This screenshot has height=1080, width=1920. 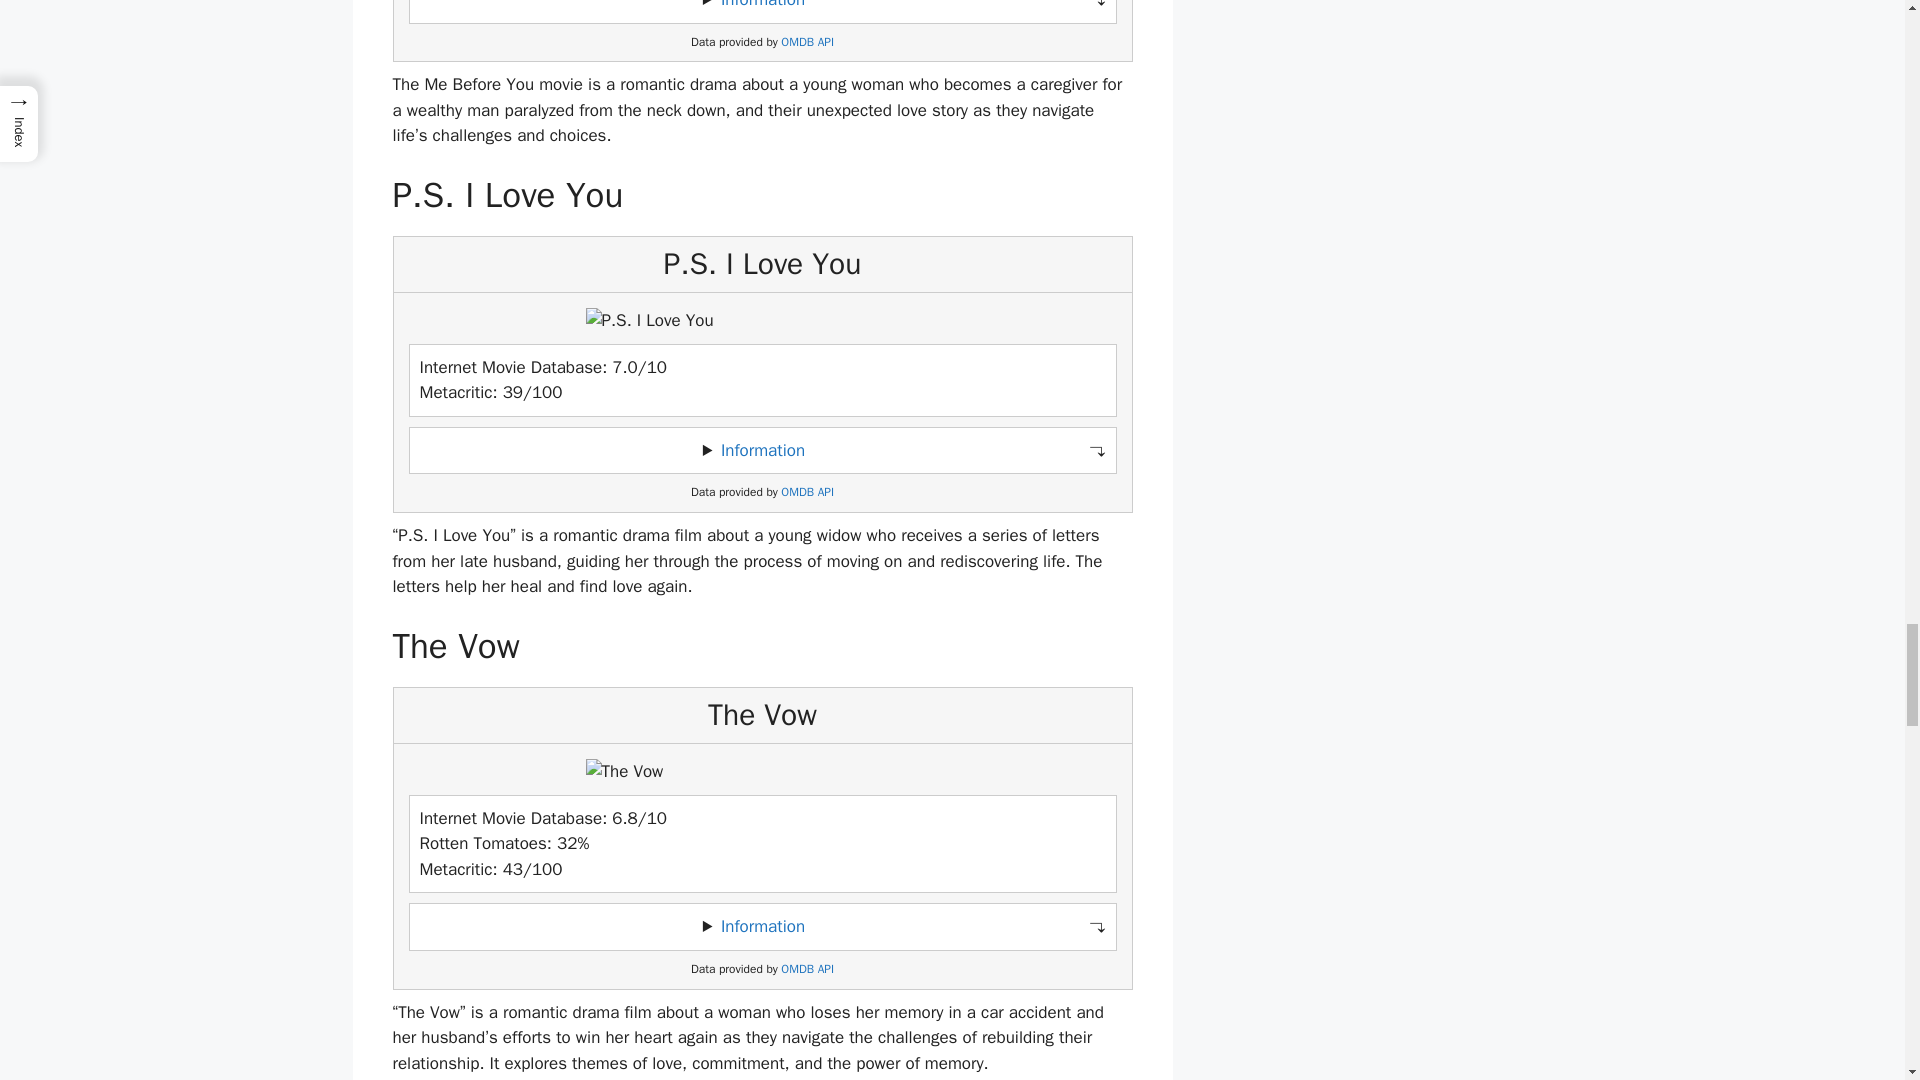 I want to click on OMDB API, so click(x=807, y=970).